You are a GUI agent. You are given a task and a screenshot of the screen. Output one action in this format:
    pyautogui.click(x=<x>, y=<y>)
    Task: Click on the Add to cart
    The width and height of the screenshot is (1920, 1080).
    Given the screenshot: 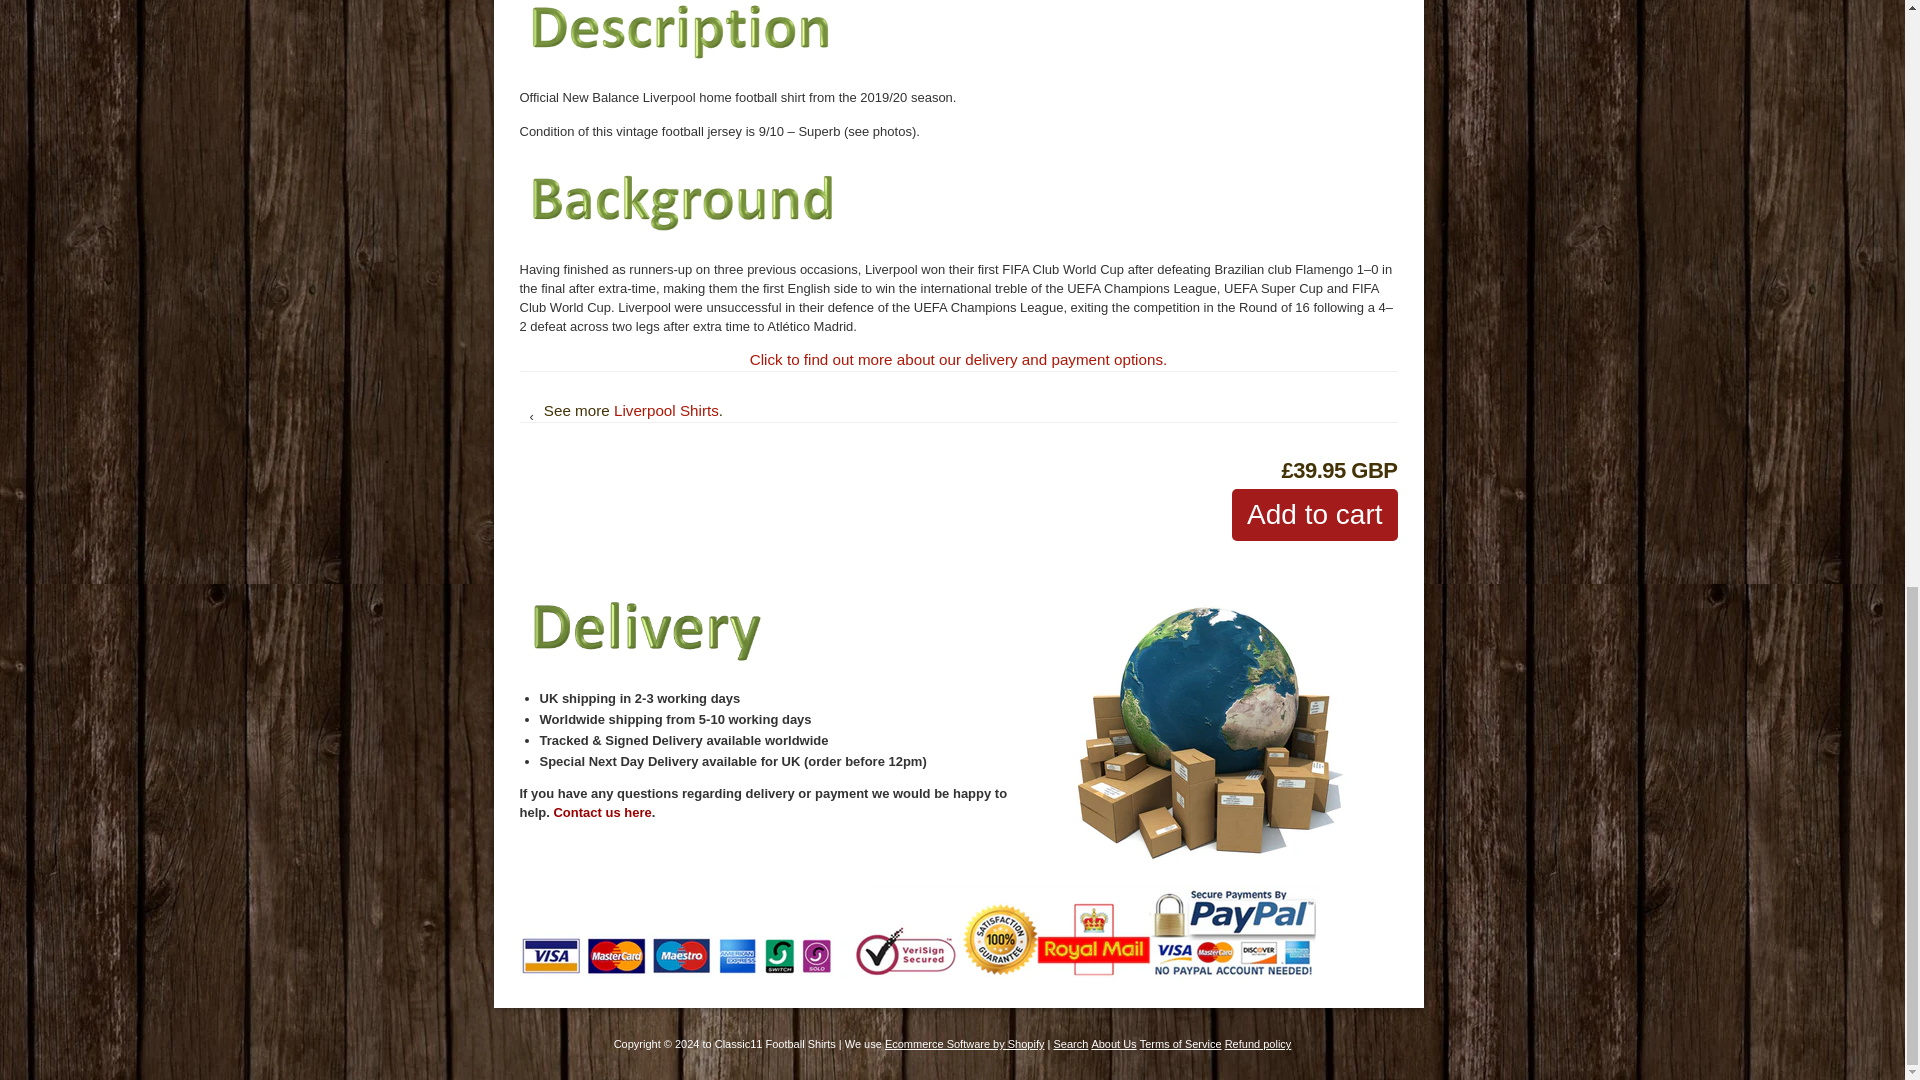 What is the action you would take?
    pyautogui.click(x=1314, y=515)
    